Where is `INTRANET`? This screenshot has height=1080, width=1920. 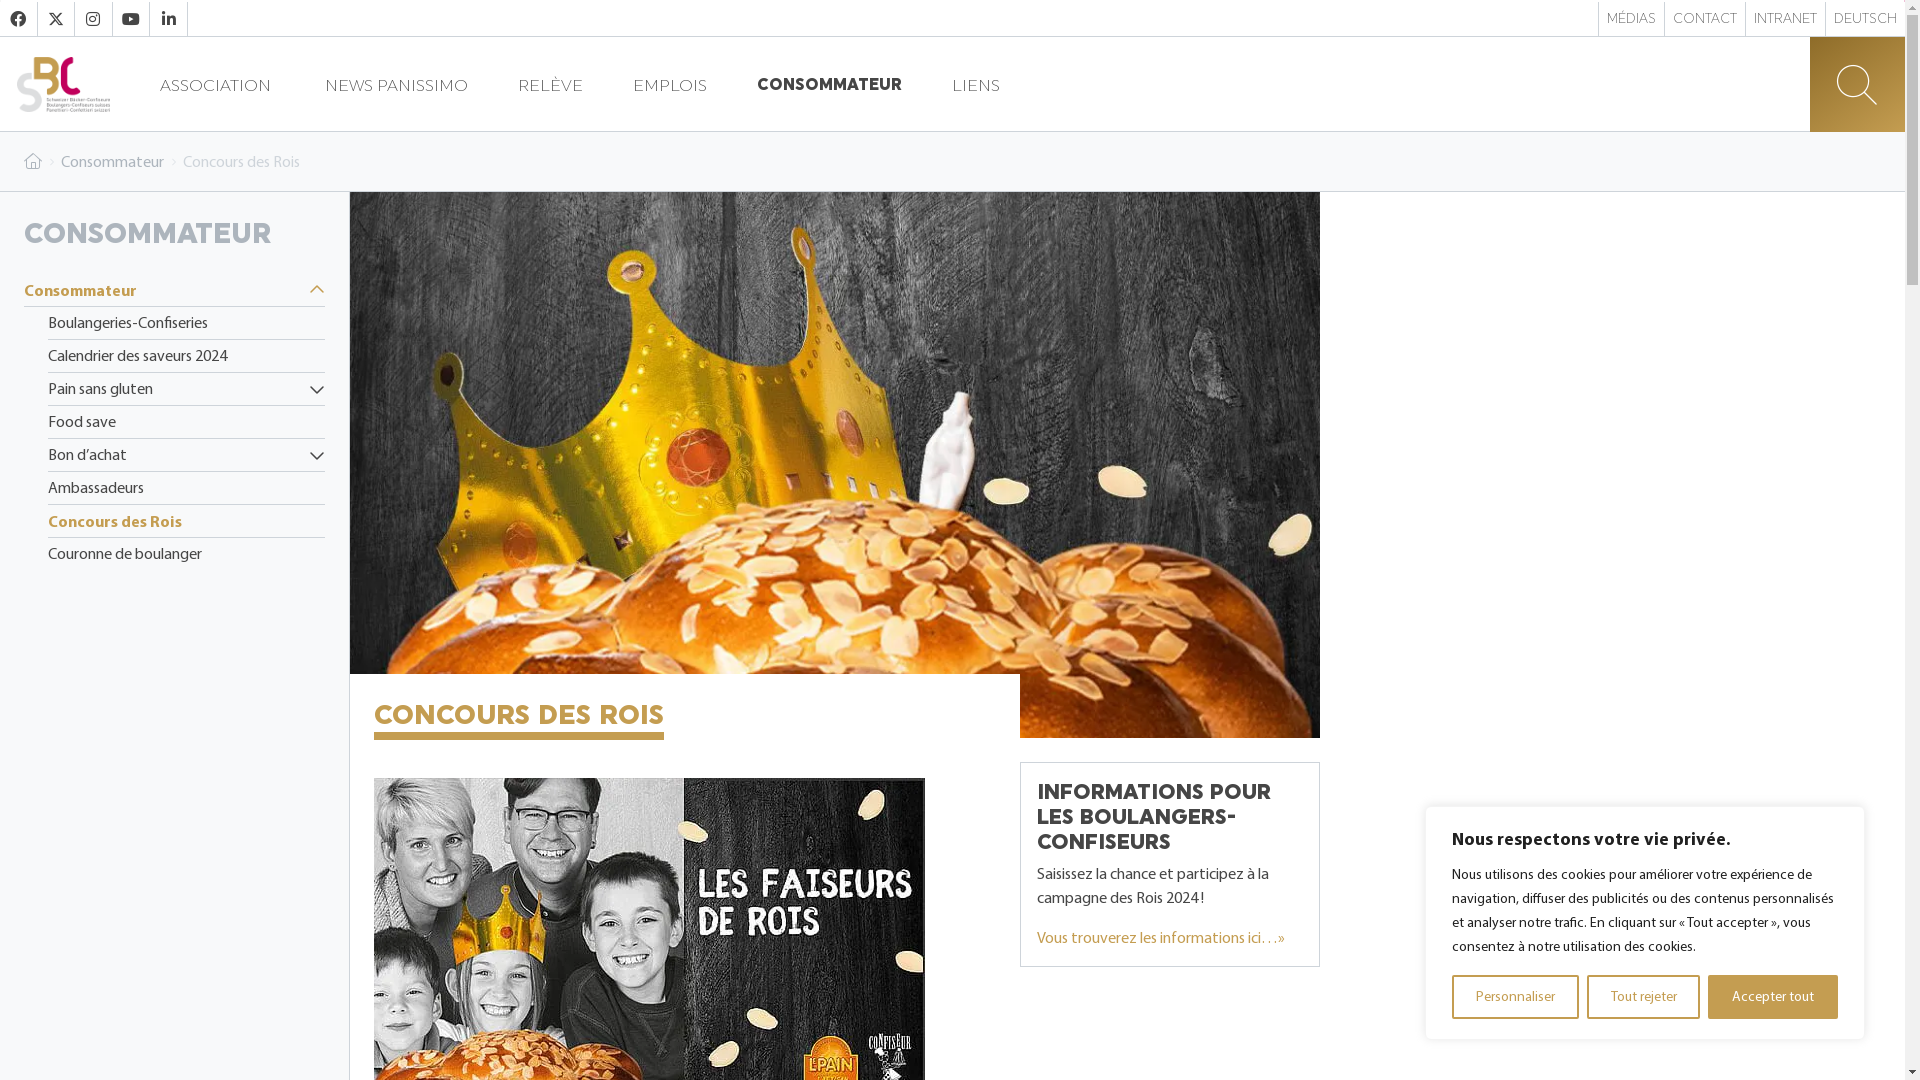 INTRANET is located at coordinates (1786, 19).